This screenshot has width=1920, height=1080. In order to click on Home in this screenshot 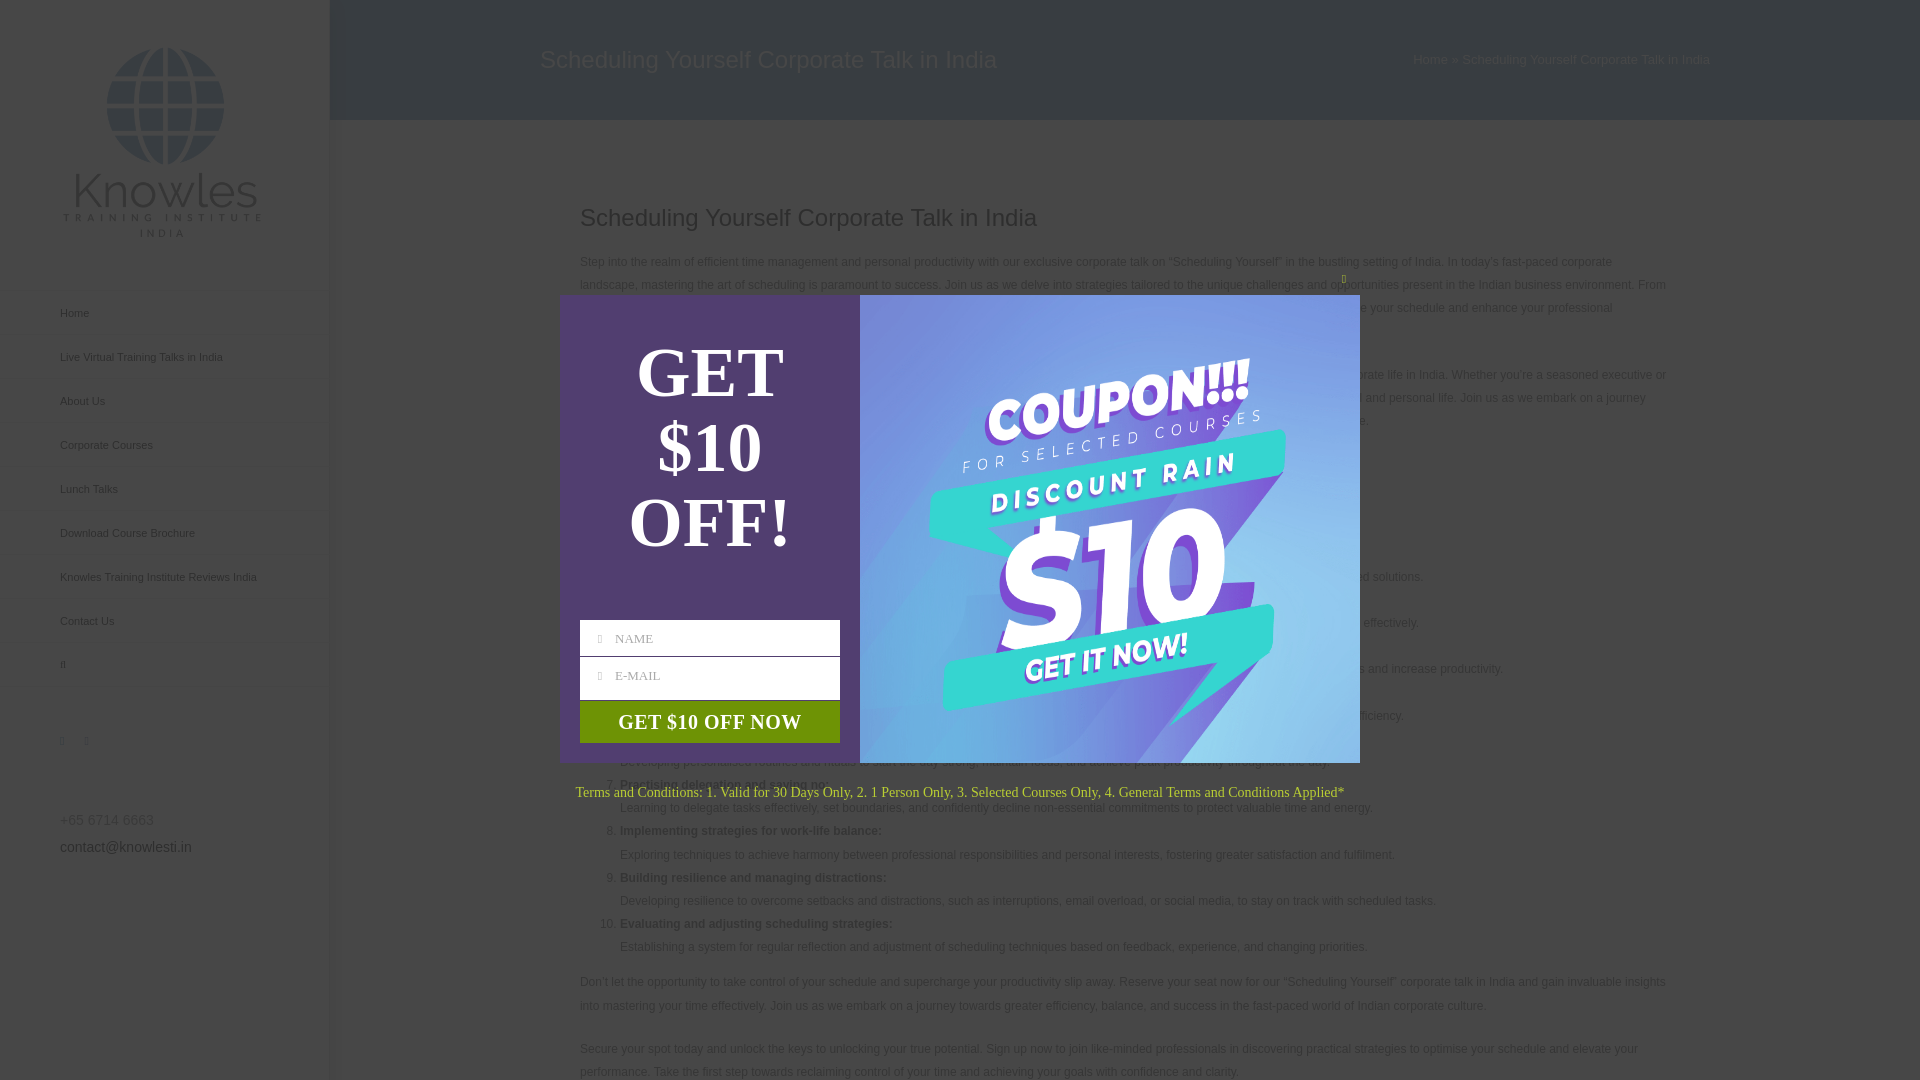, I will do `click(1430, 58)`.